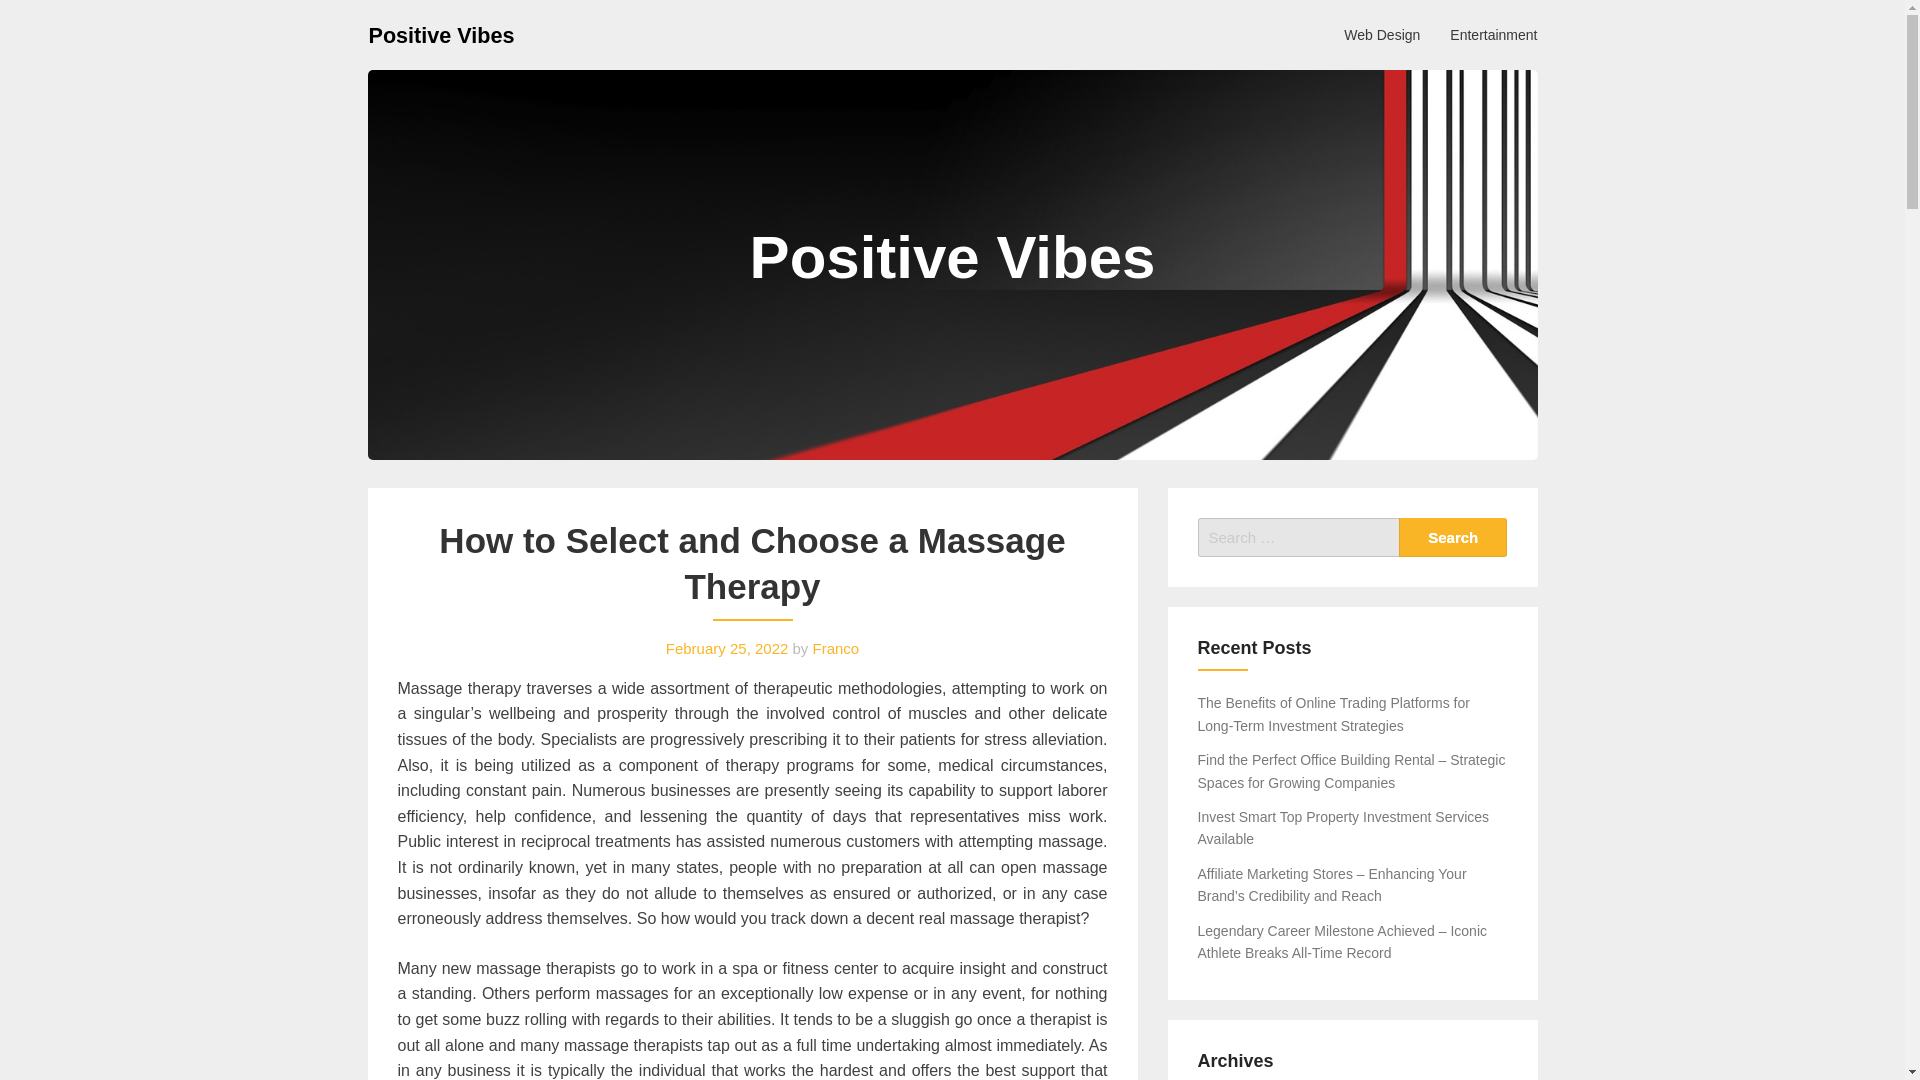 The height and width of the screenshot is (1080, 1920). Describe the element at coordinates (728, 648) in the screenshot. I see `February 25, 2022` at that location.